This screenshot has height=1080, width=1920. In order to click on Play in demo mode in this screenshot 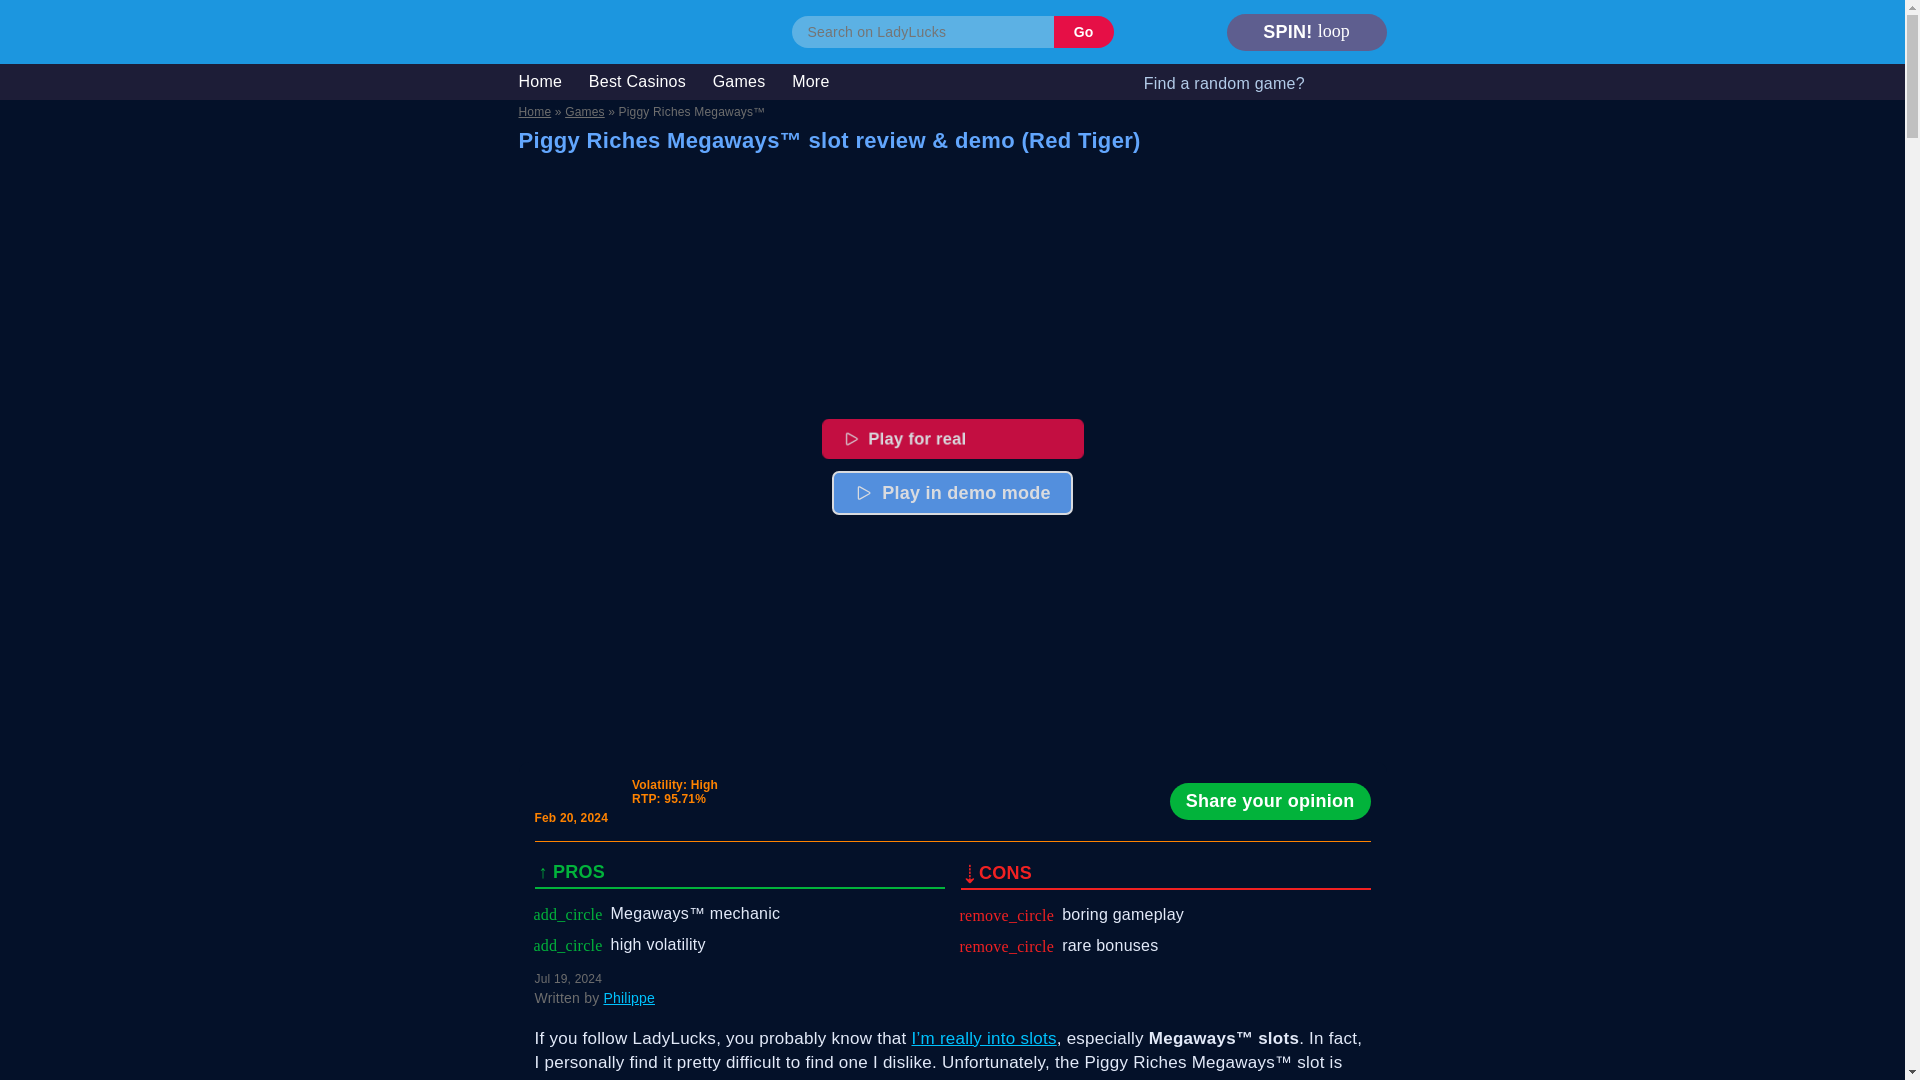, I will do `click(952, 492)`.